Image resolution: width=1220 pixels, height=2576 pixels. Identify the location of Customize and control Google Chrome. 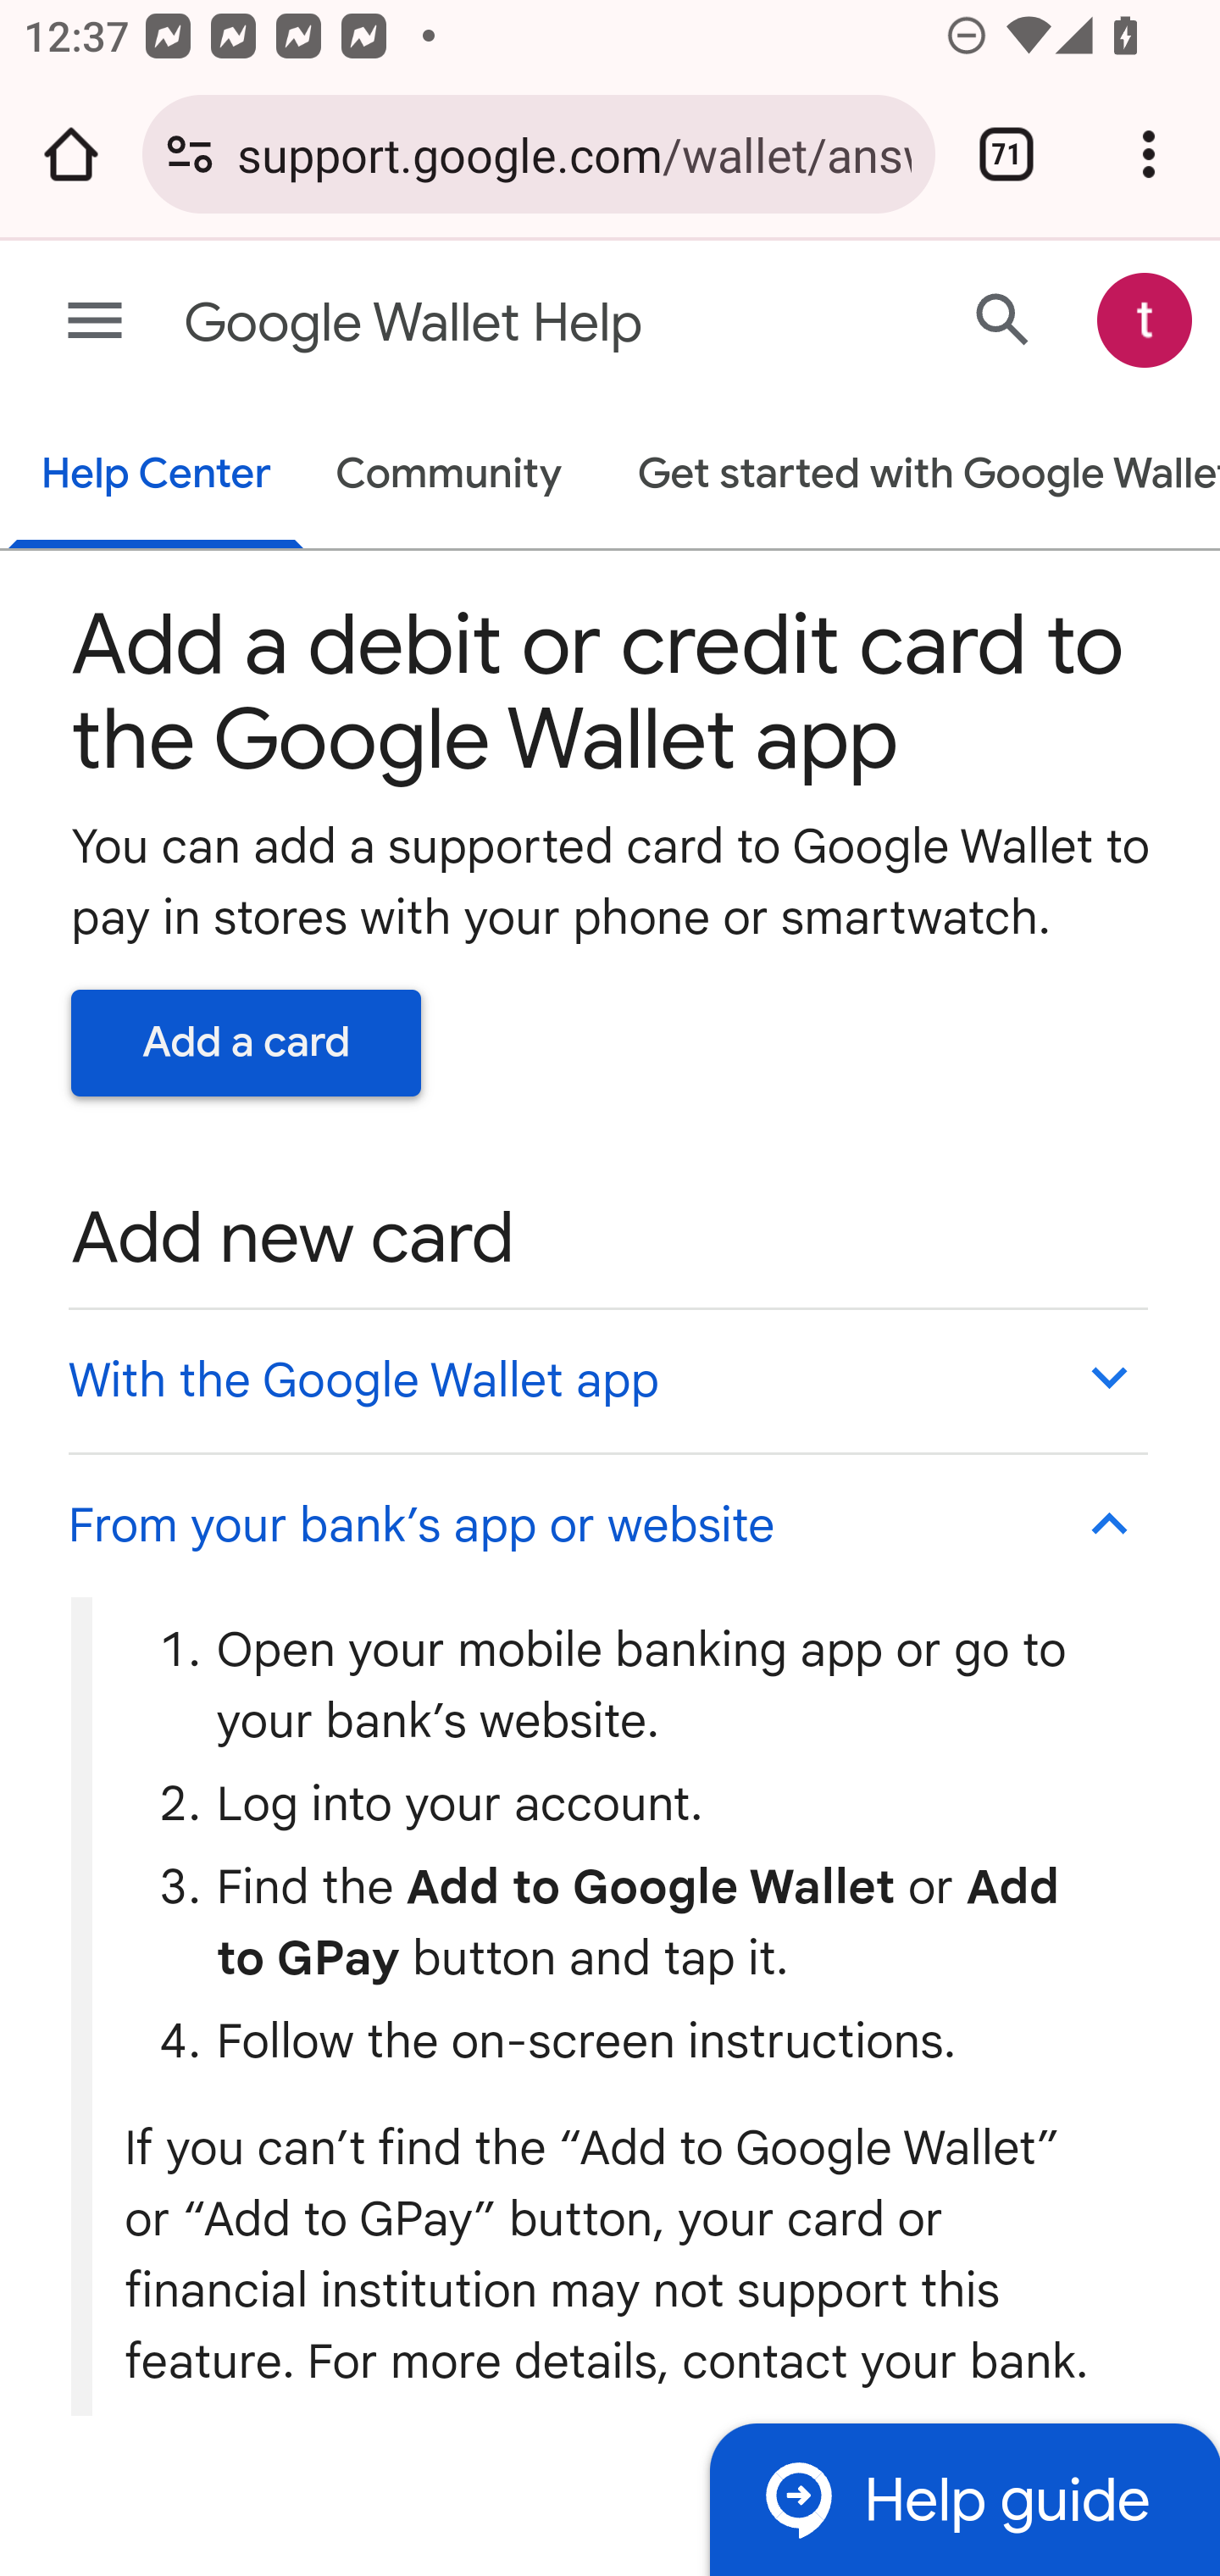
(1149, 154).